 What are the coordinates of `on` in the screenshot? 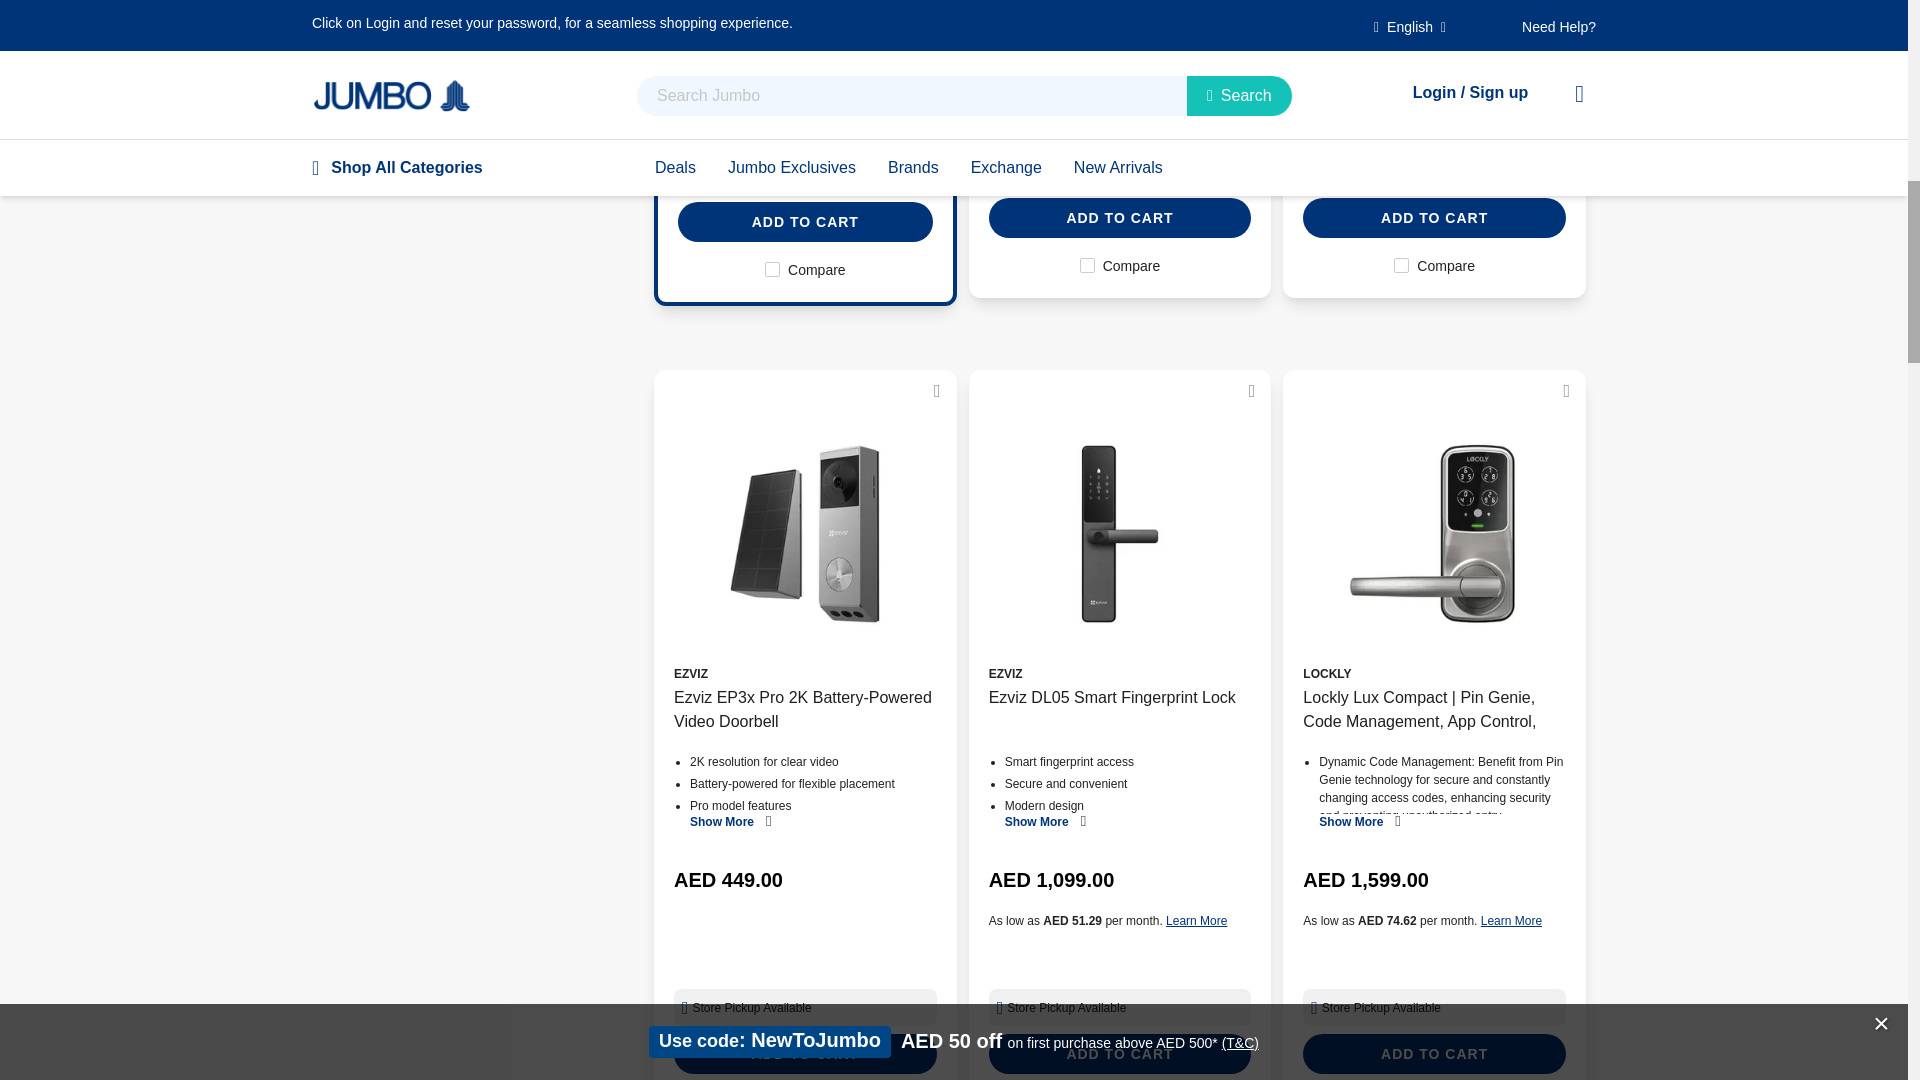 It's located at (1086, 266).